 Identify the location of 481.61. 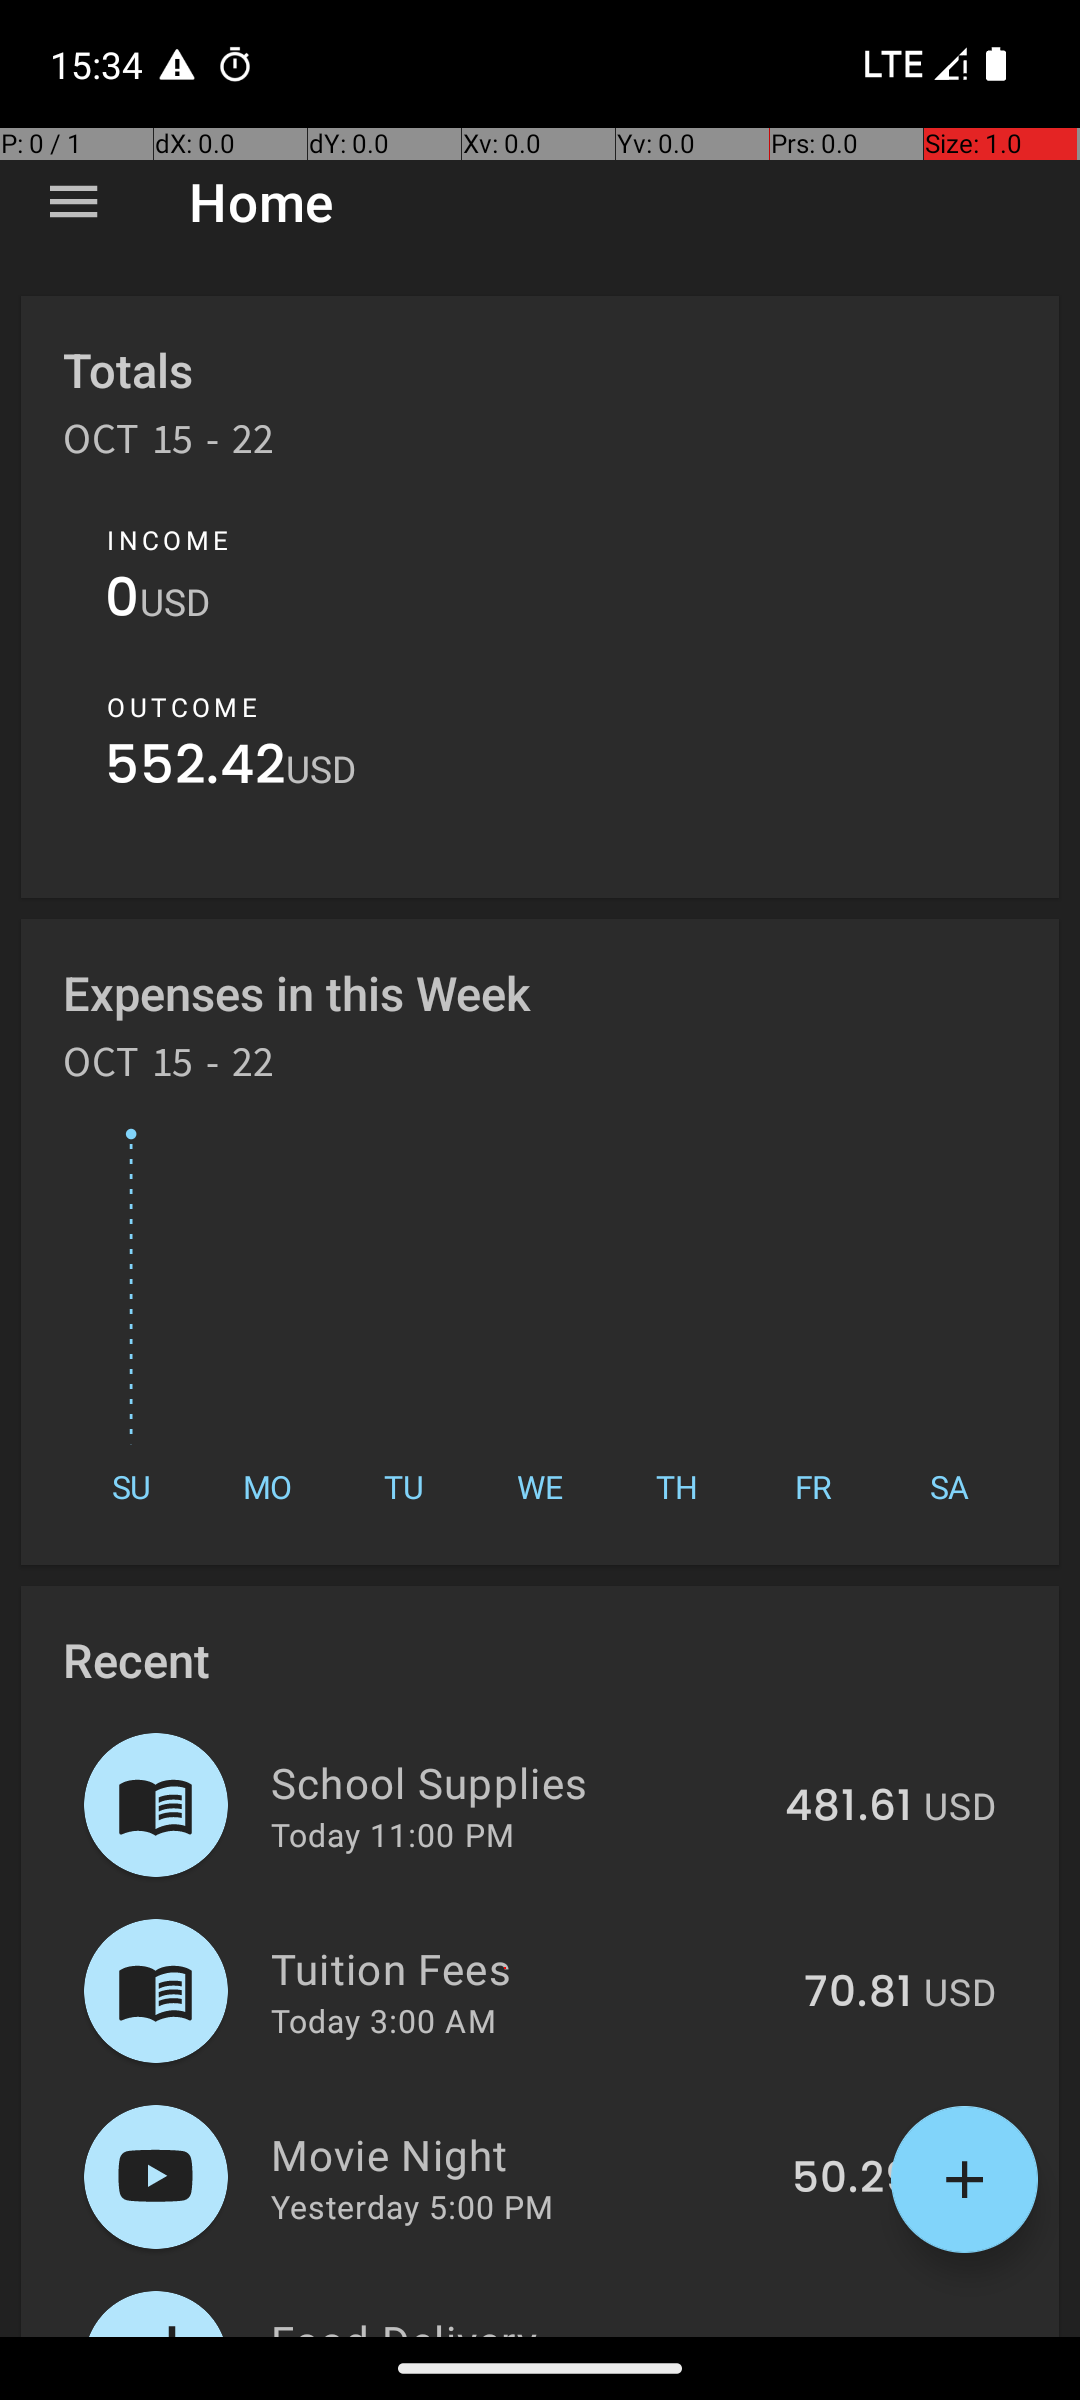
(848, 1807).